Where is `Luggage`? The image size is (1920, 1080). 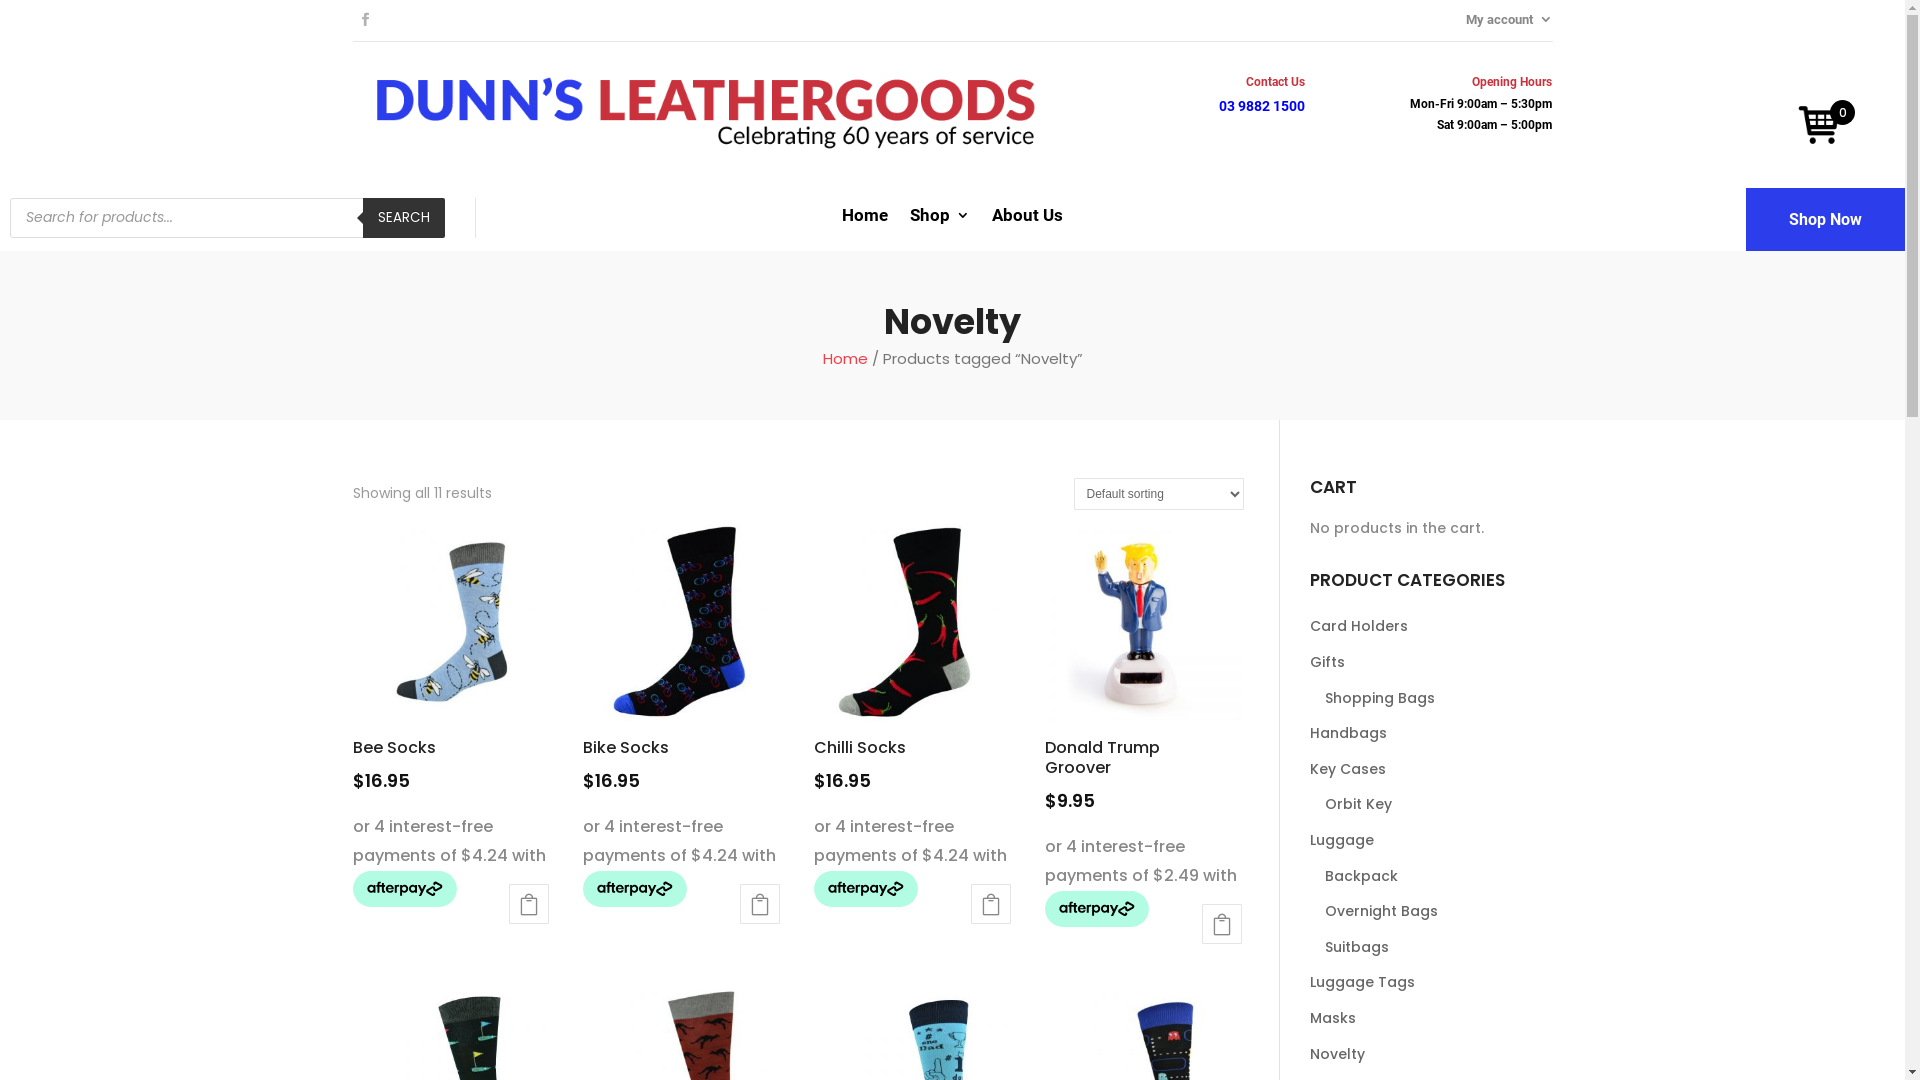 Luggage is located at coordinates (1432, 841).